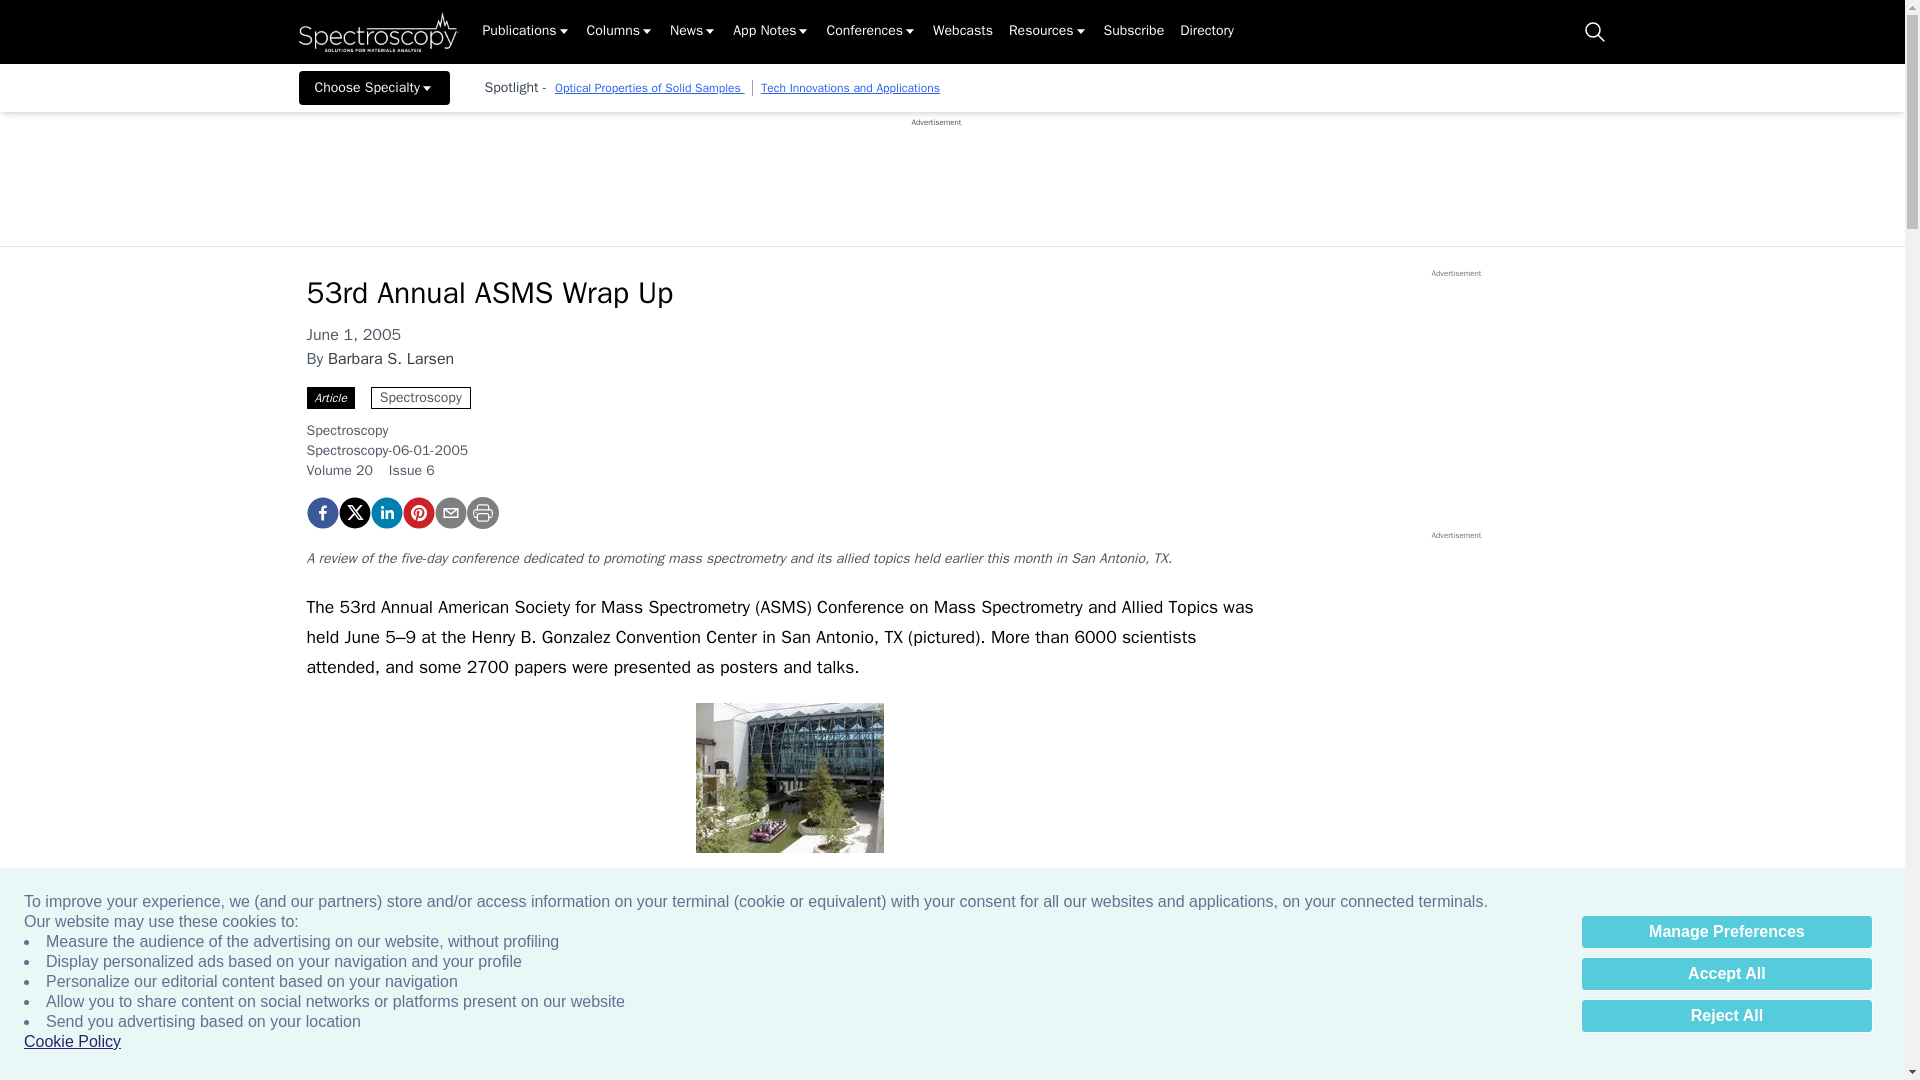  What do you see at coordinates (1726, 1016) in the screenshot?
I see `Reject All` at bounding box center [1726, 1016].